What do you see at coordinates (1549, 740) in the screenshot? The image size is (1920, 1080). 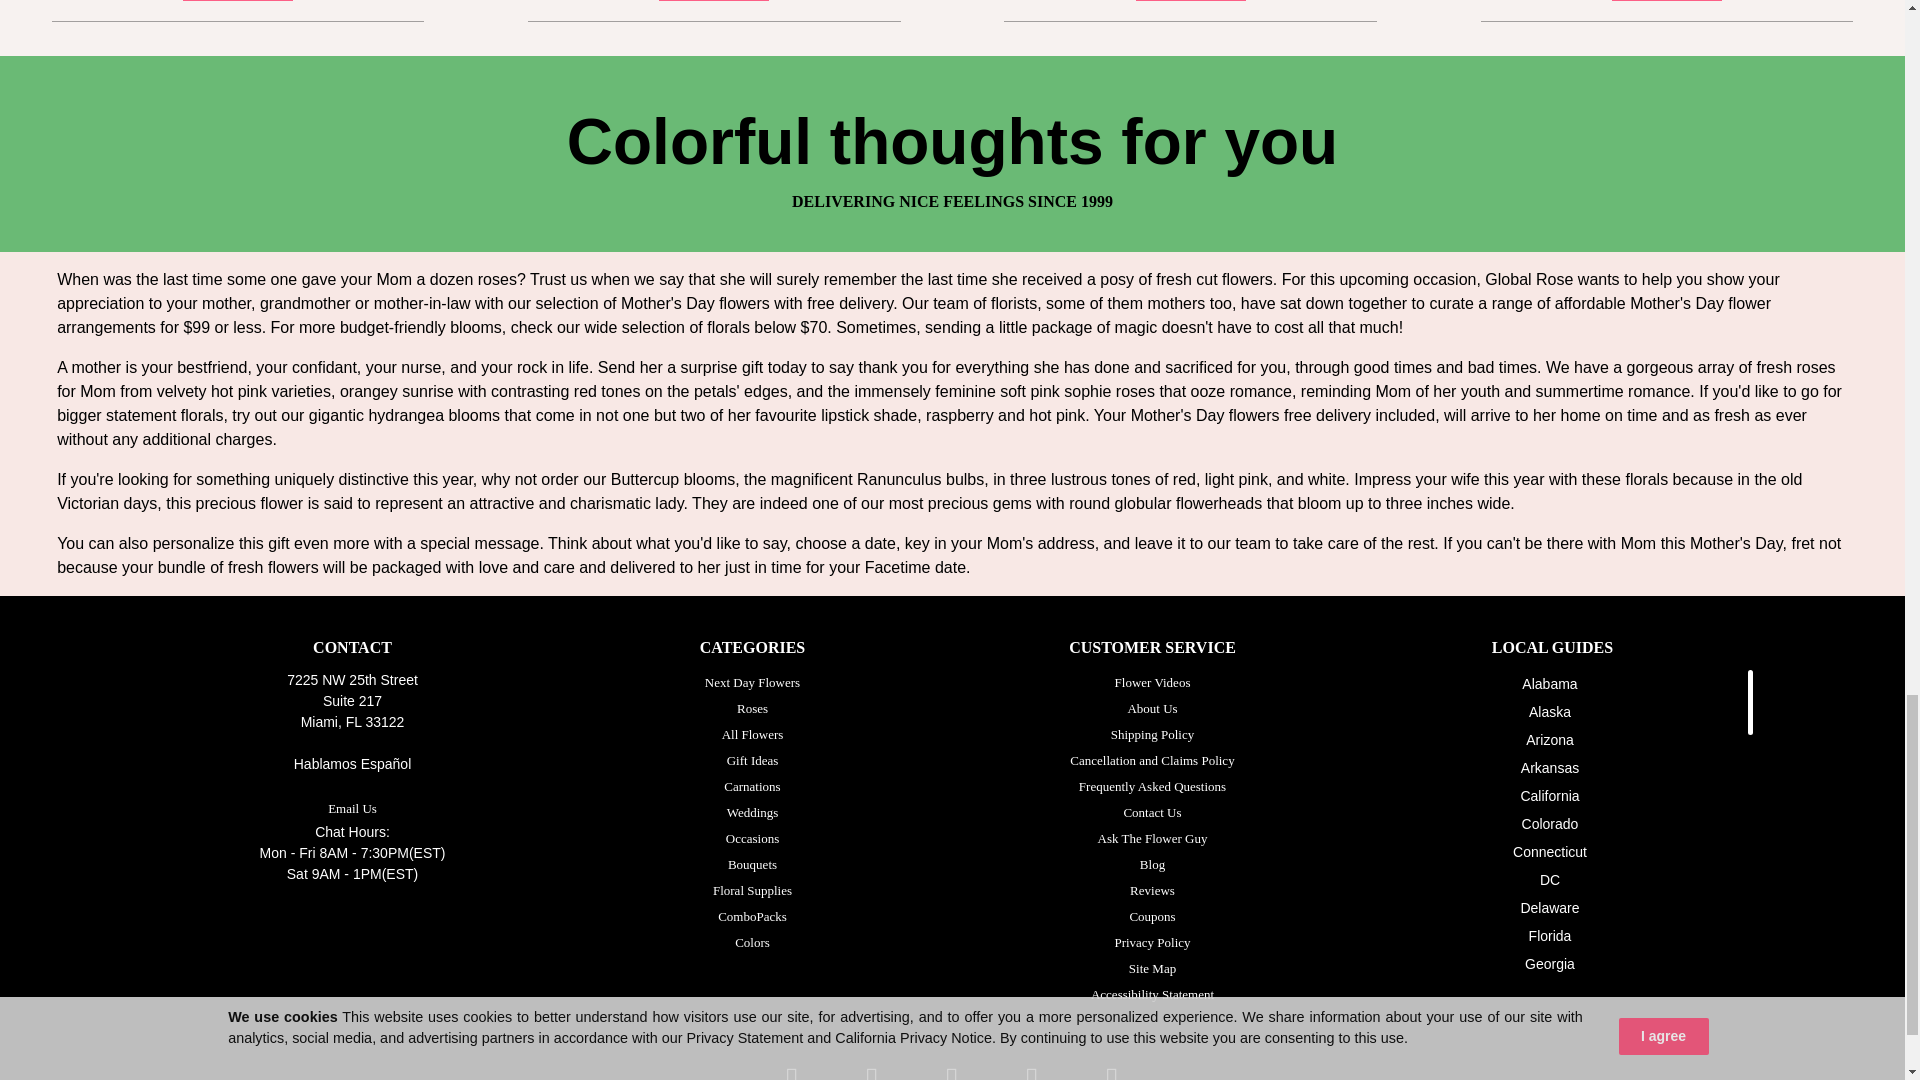 I see `Arizona` at bounding box center [1549, 740].